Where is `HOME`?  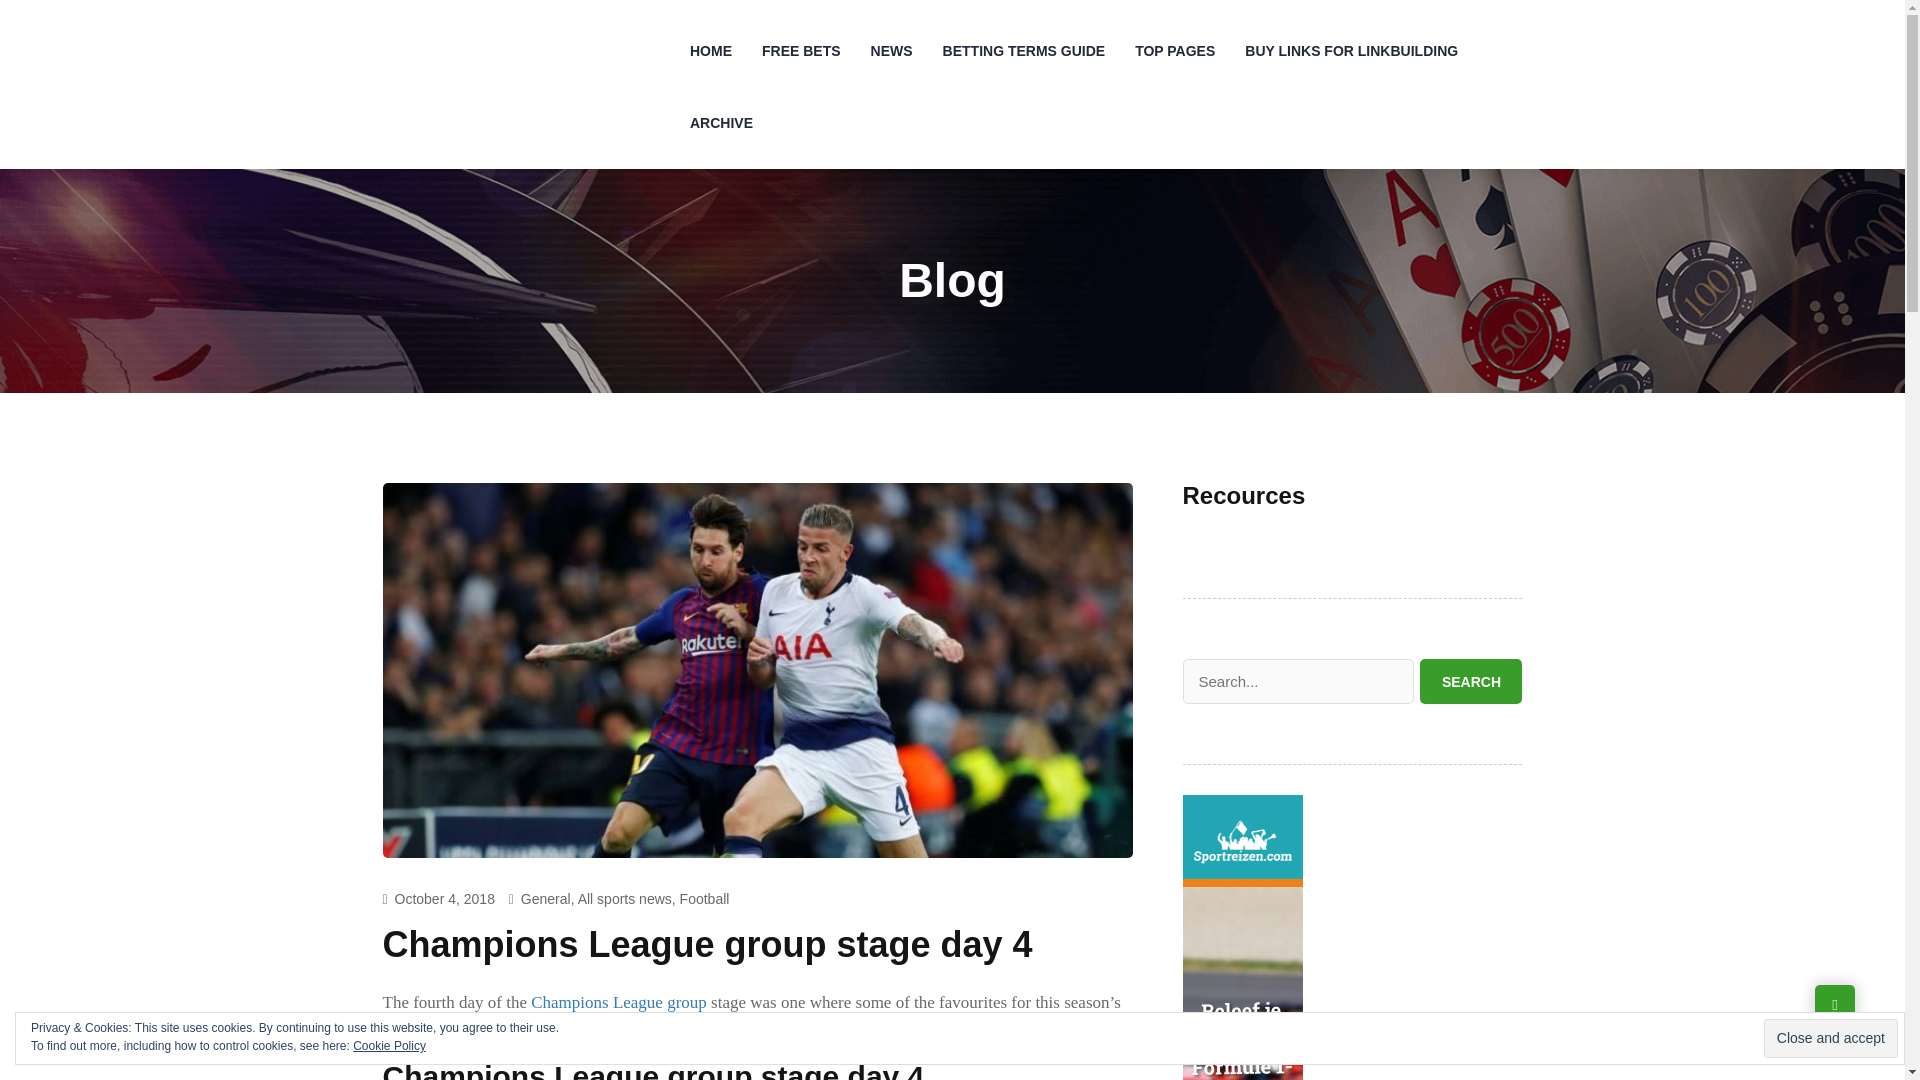 HOME is located at coordinates (710, 51).